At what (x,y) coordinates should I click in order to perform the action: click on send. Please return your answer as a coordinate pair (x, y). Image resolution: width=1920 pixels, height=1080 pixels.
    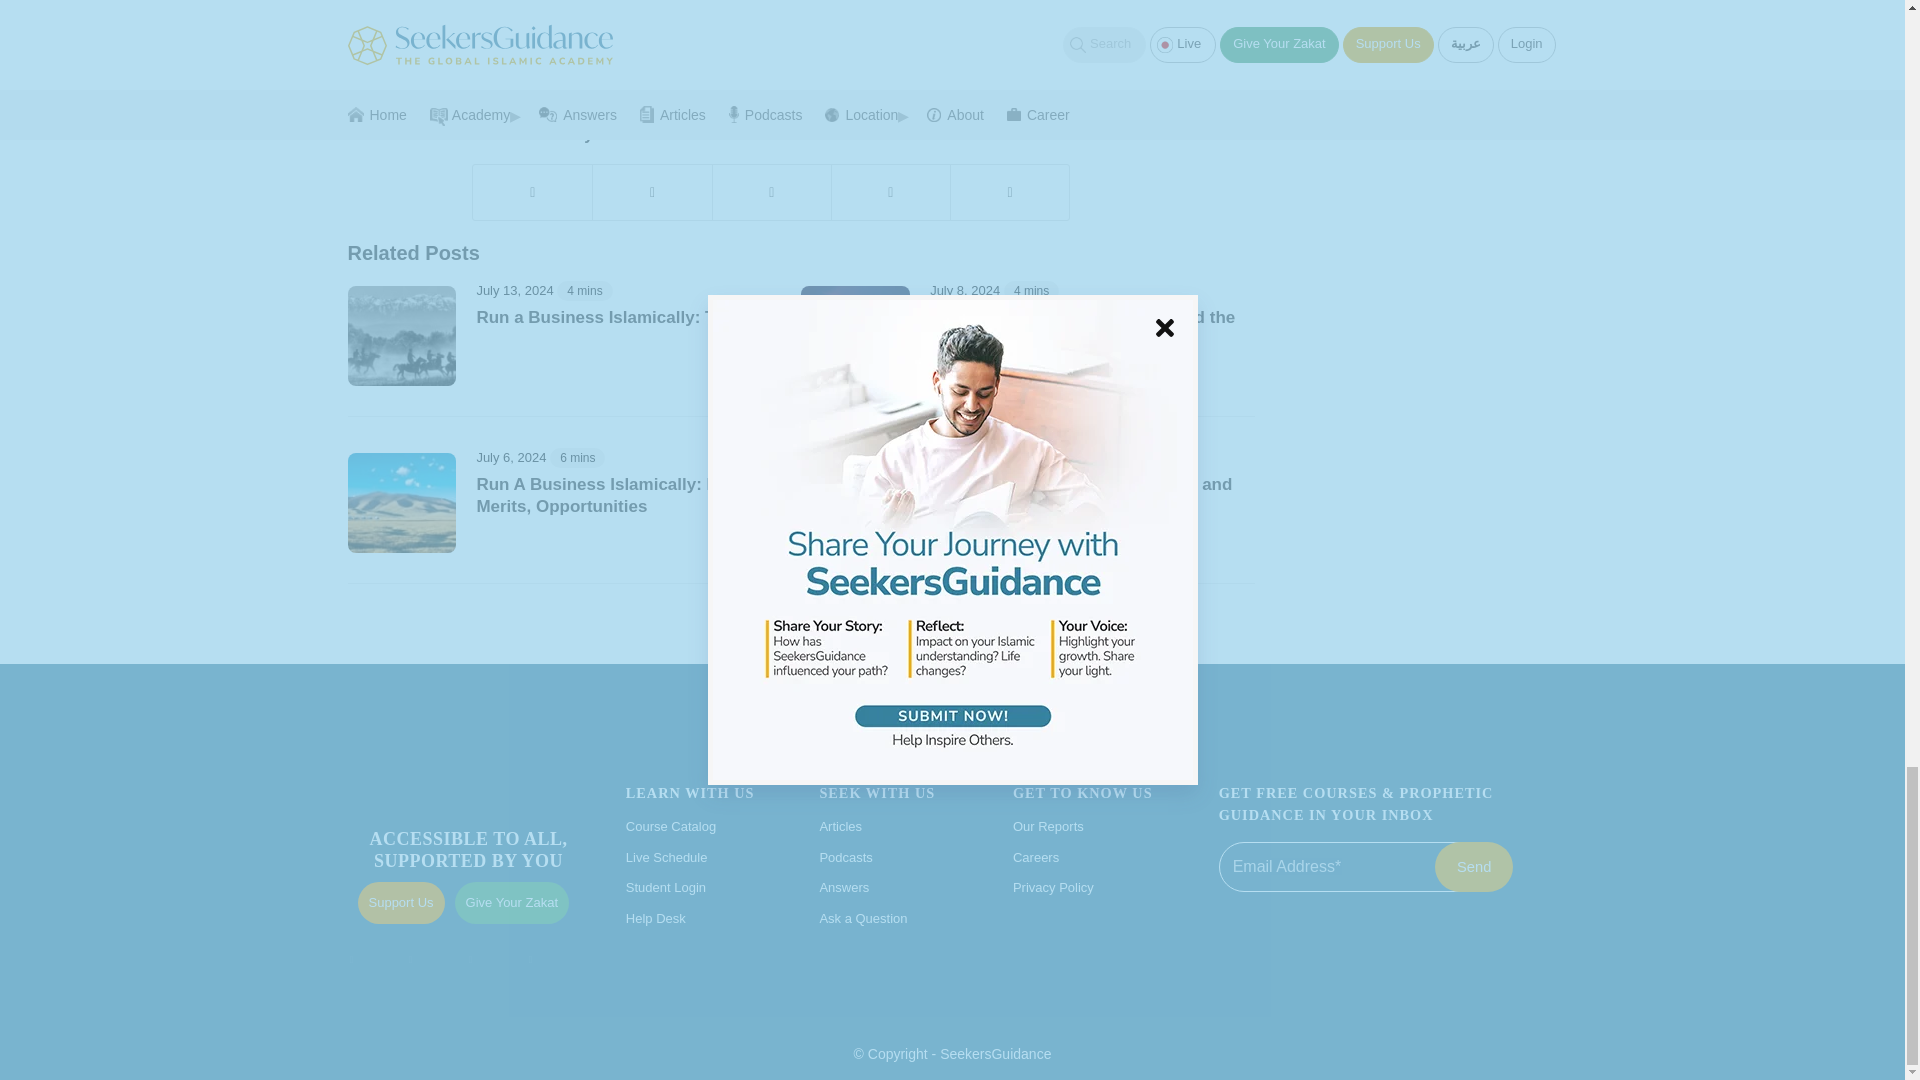
    Looking at the image, I should click on (1473, 867).